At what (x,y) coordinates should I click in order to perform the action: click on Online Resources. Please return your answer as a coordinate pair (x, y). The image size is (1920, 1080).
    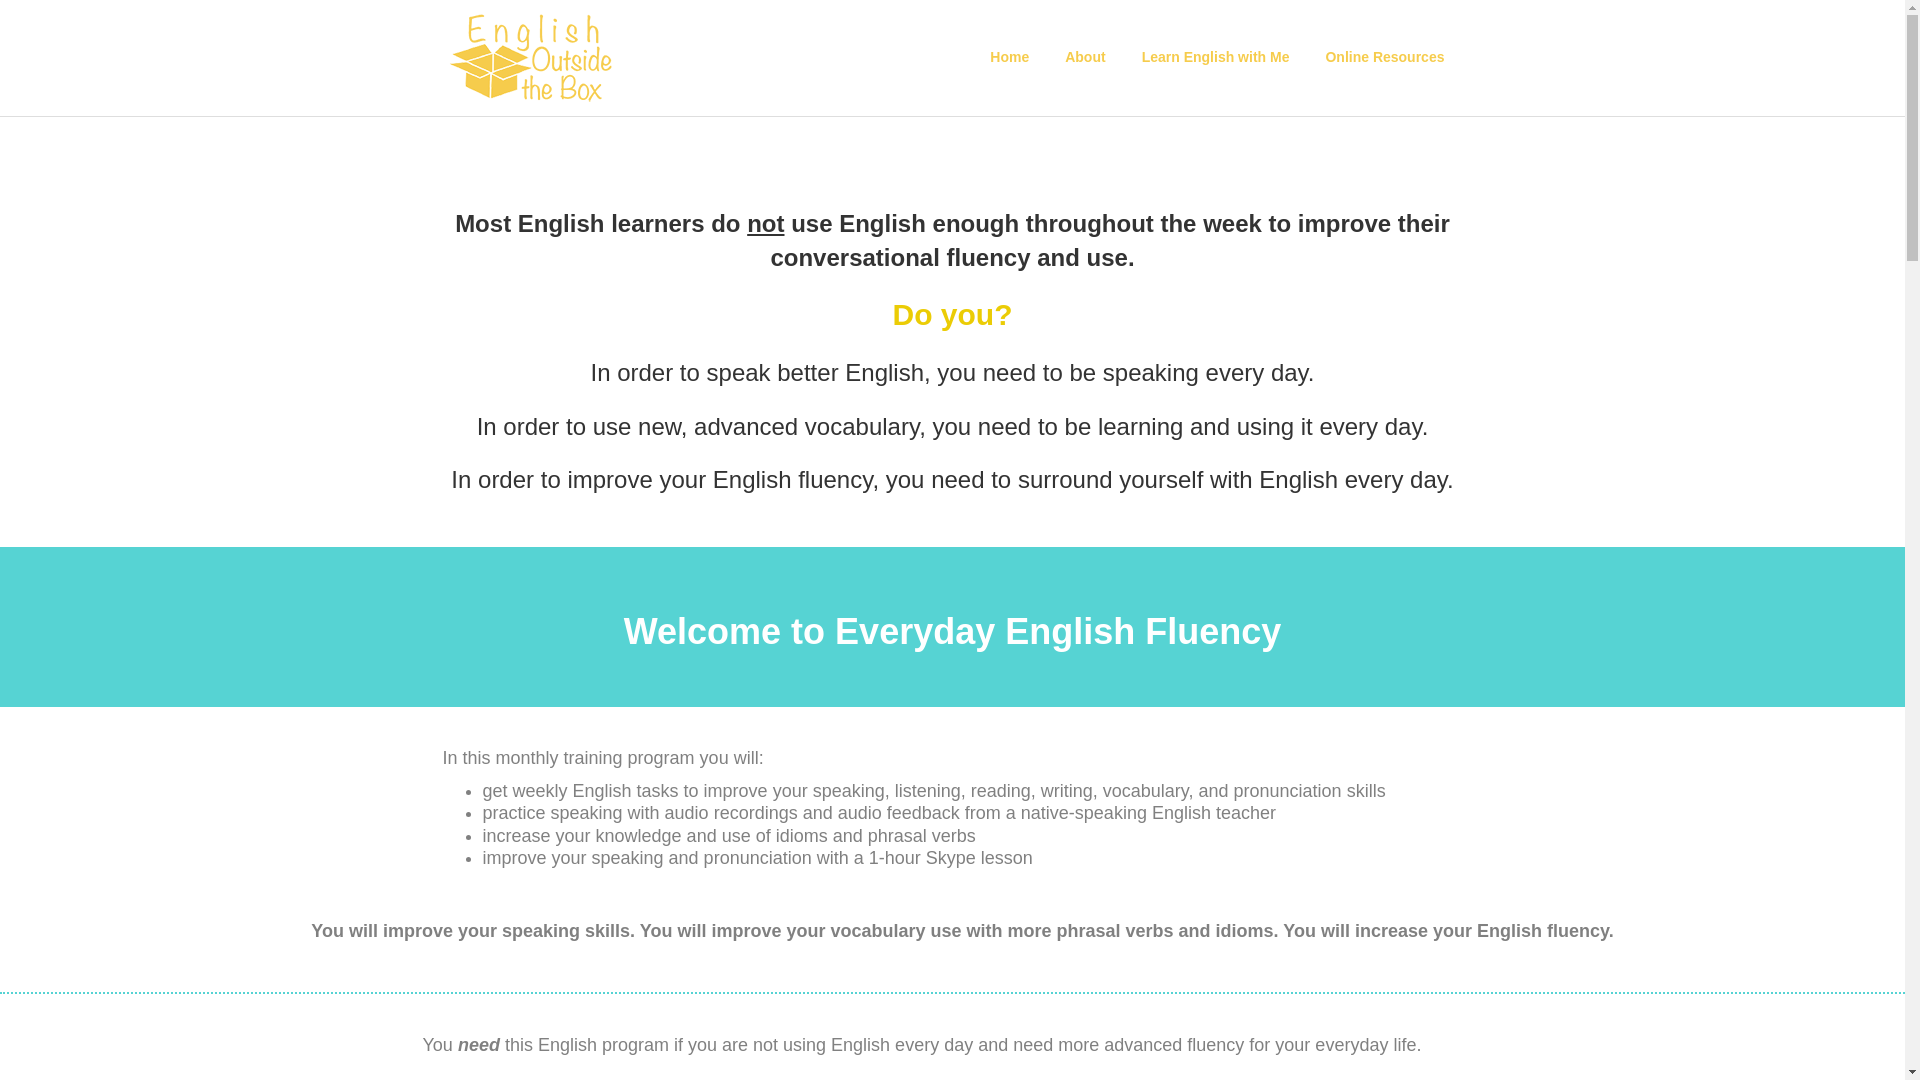
    Looking at the image, I should click on (1384, 58).